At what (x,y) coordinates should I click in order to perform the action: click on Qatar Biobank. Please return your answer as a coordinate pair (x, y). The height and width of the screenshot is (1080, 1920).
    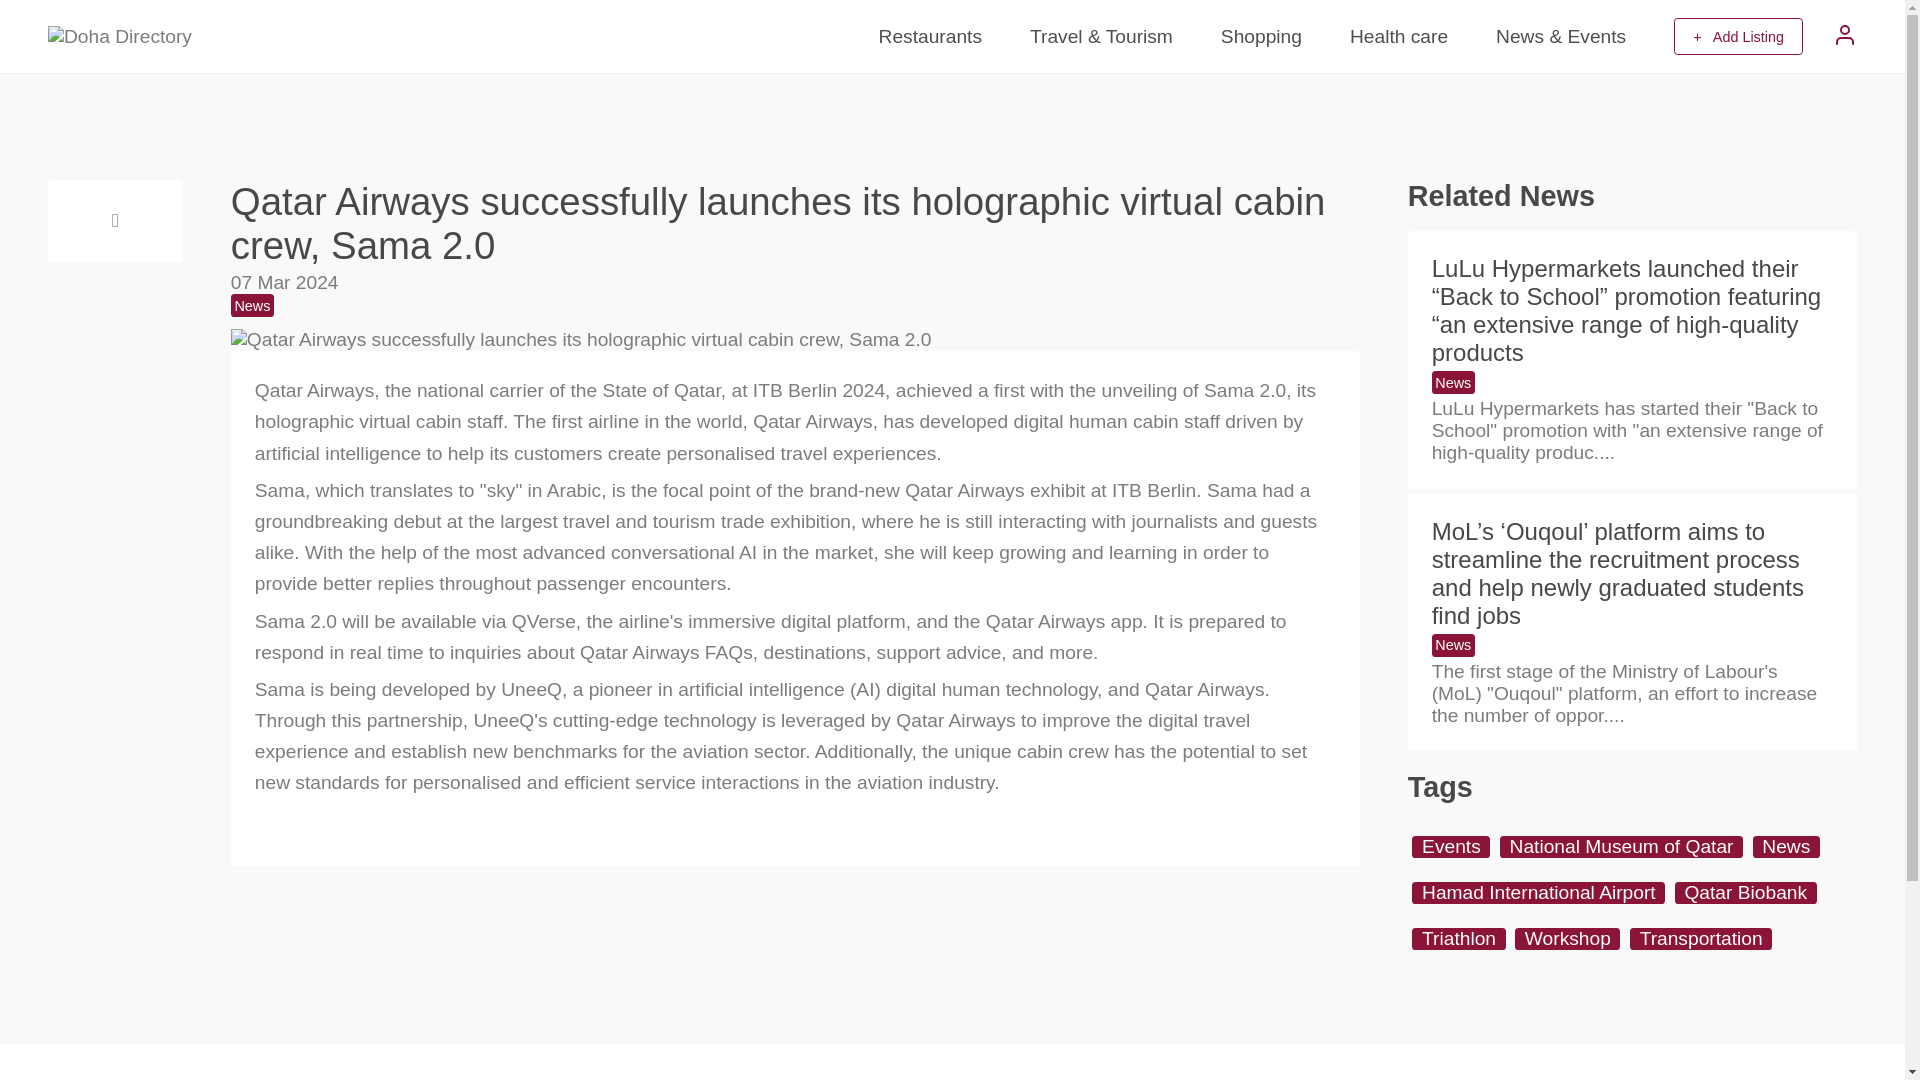
    Looking at the image, I should click on (1745, 892).